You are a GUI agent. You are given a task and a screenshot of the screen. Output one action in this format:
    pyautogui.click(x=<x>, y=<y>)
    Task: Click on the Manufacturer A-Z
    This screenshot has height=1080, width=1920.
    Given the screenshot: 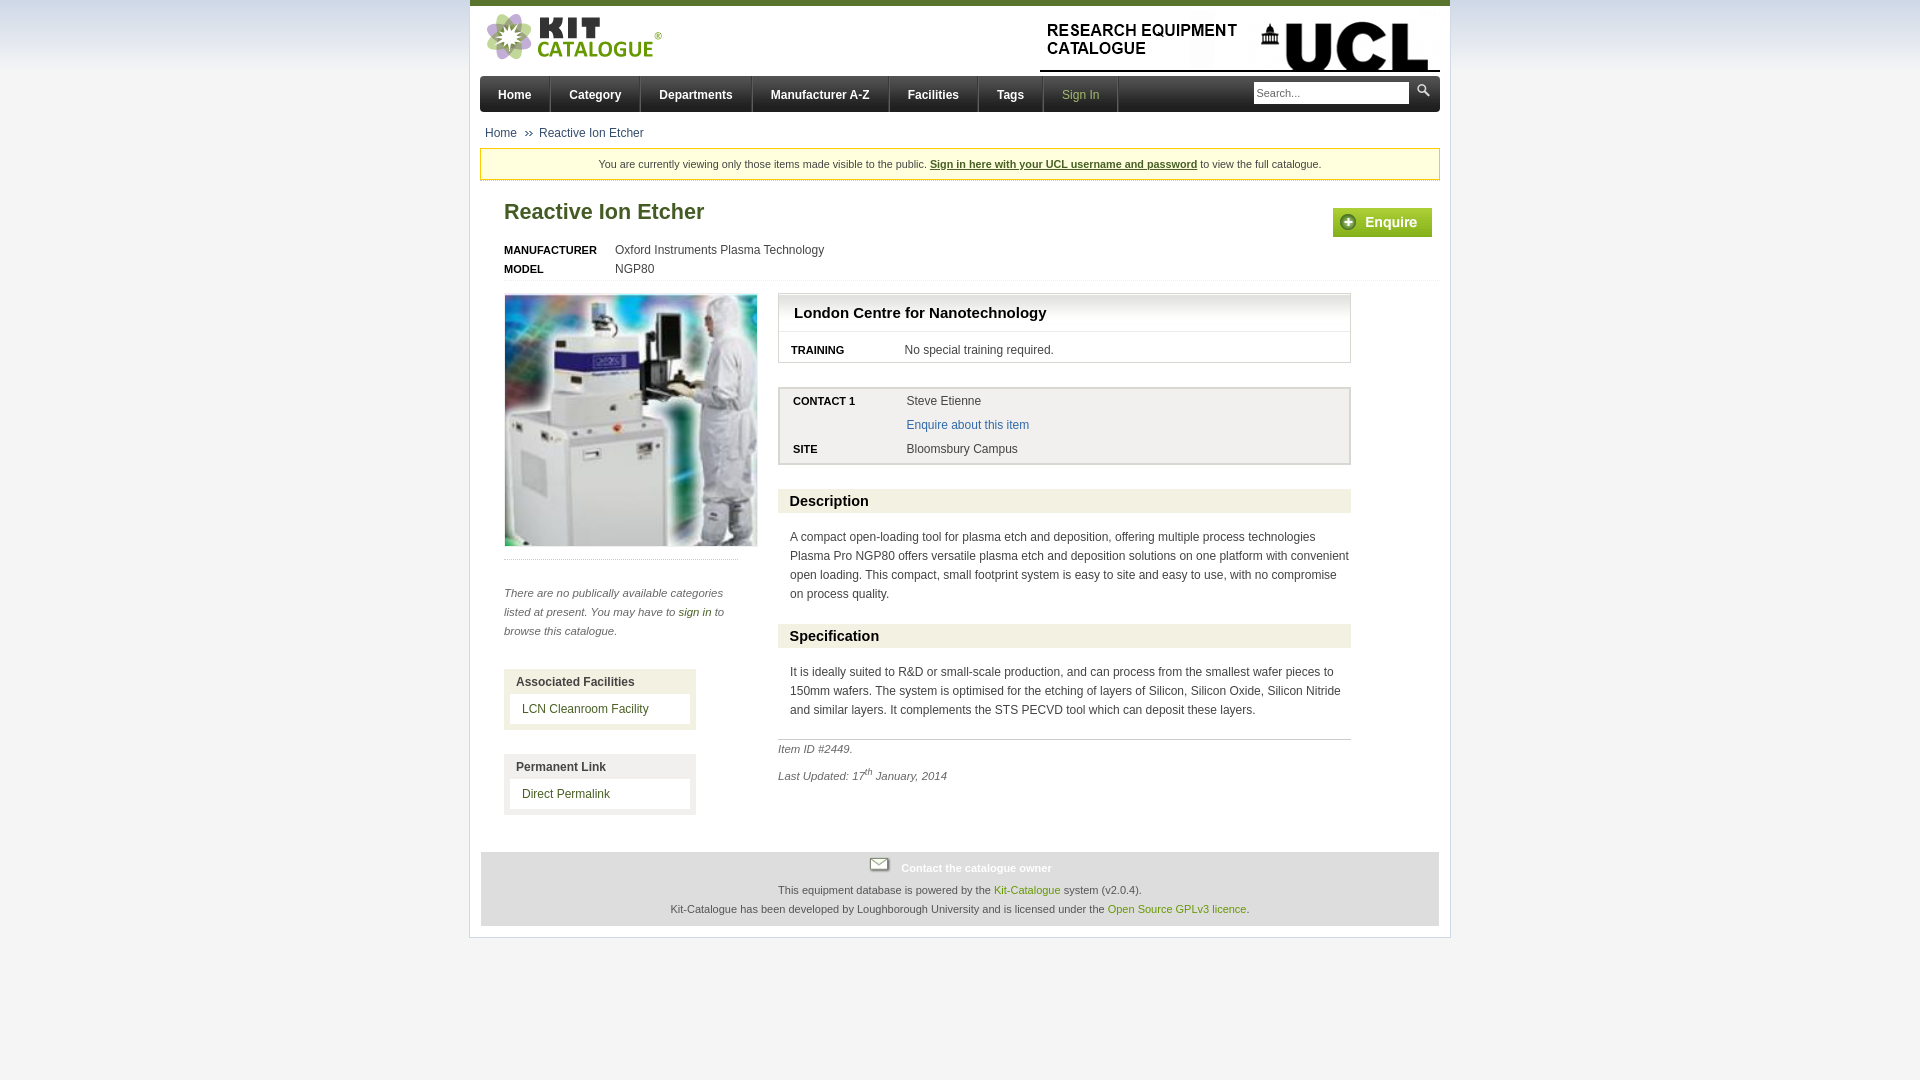 What is the action you would take?
    pyautogui.click(x=820, y=94)
    